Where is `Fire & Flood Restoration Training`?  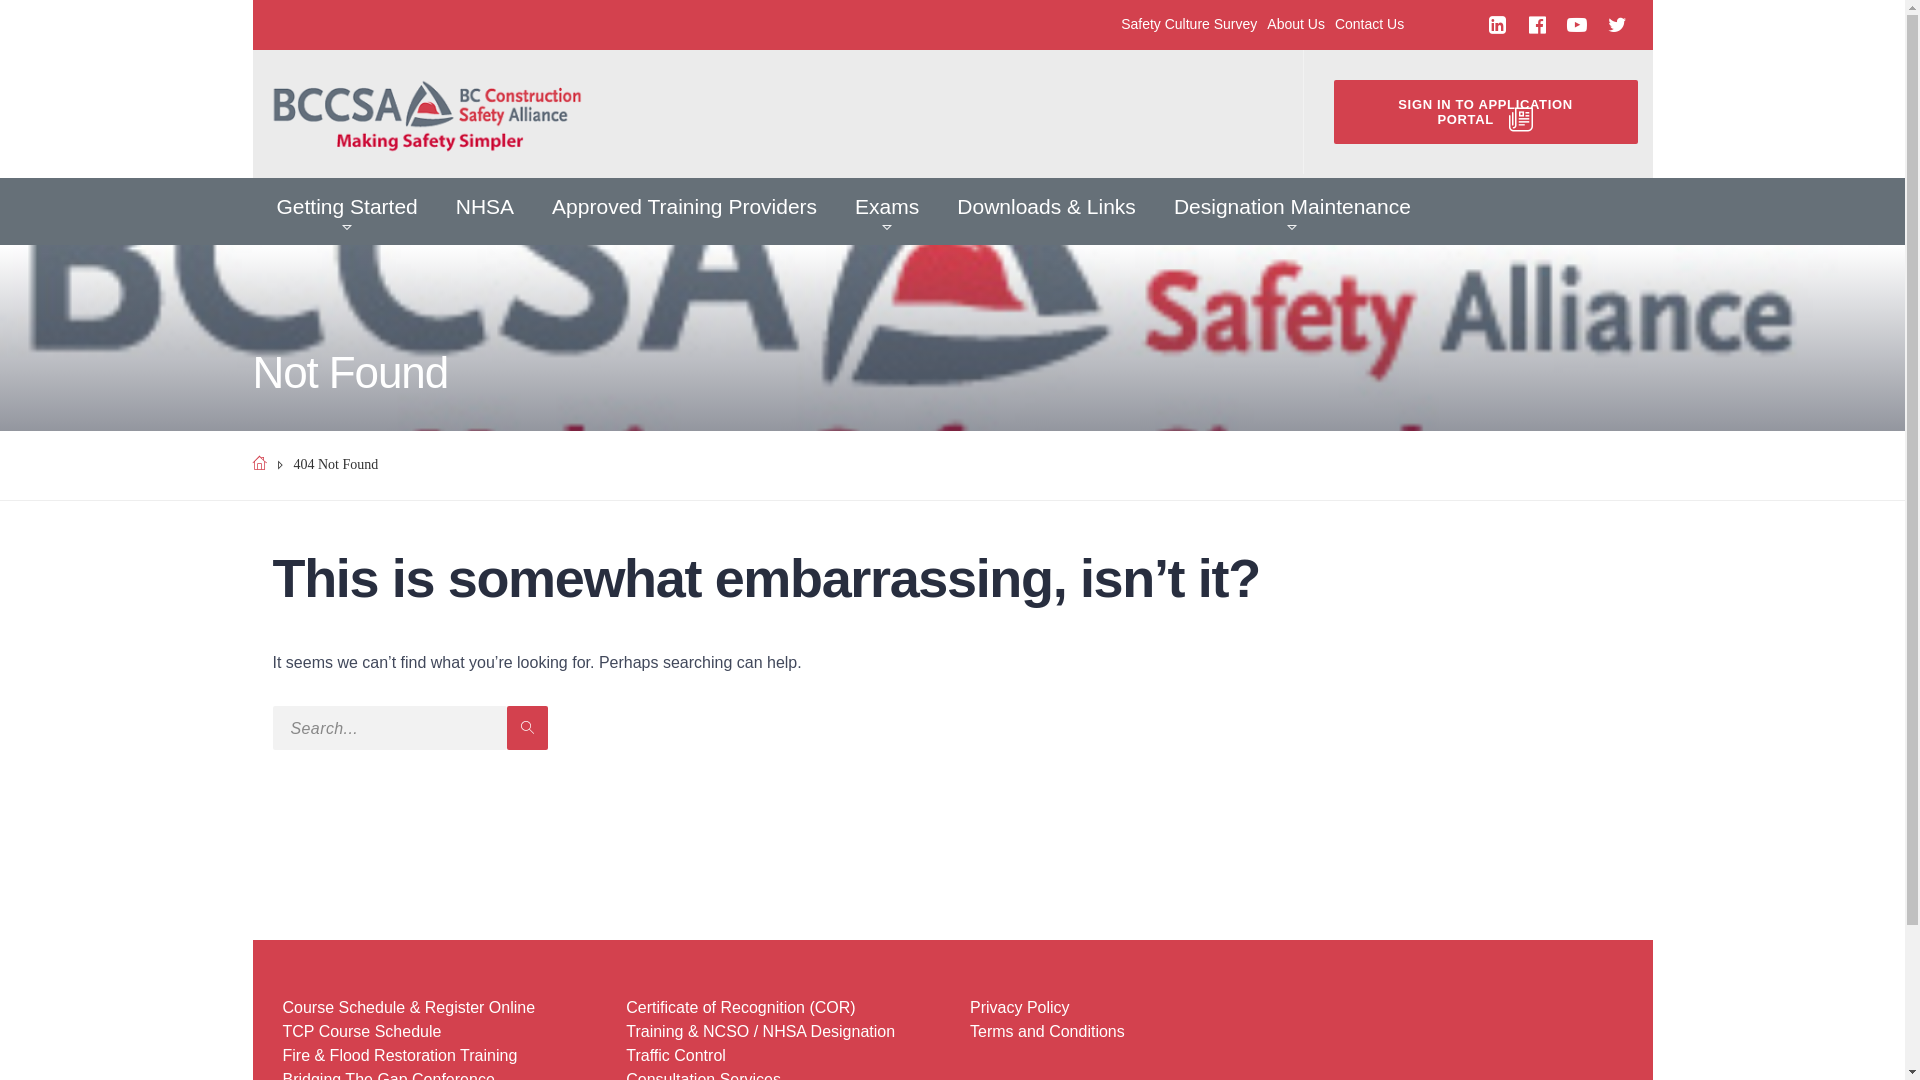 Fire & Flood Restoration Training is located at coordinates (400, 1056).